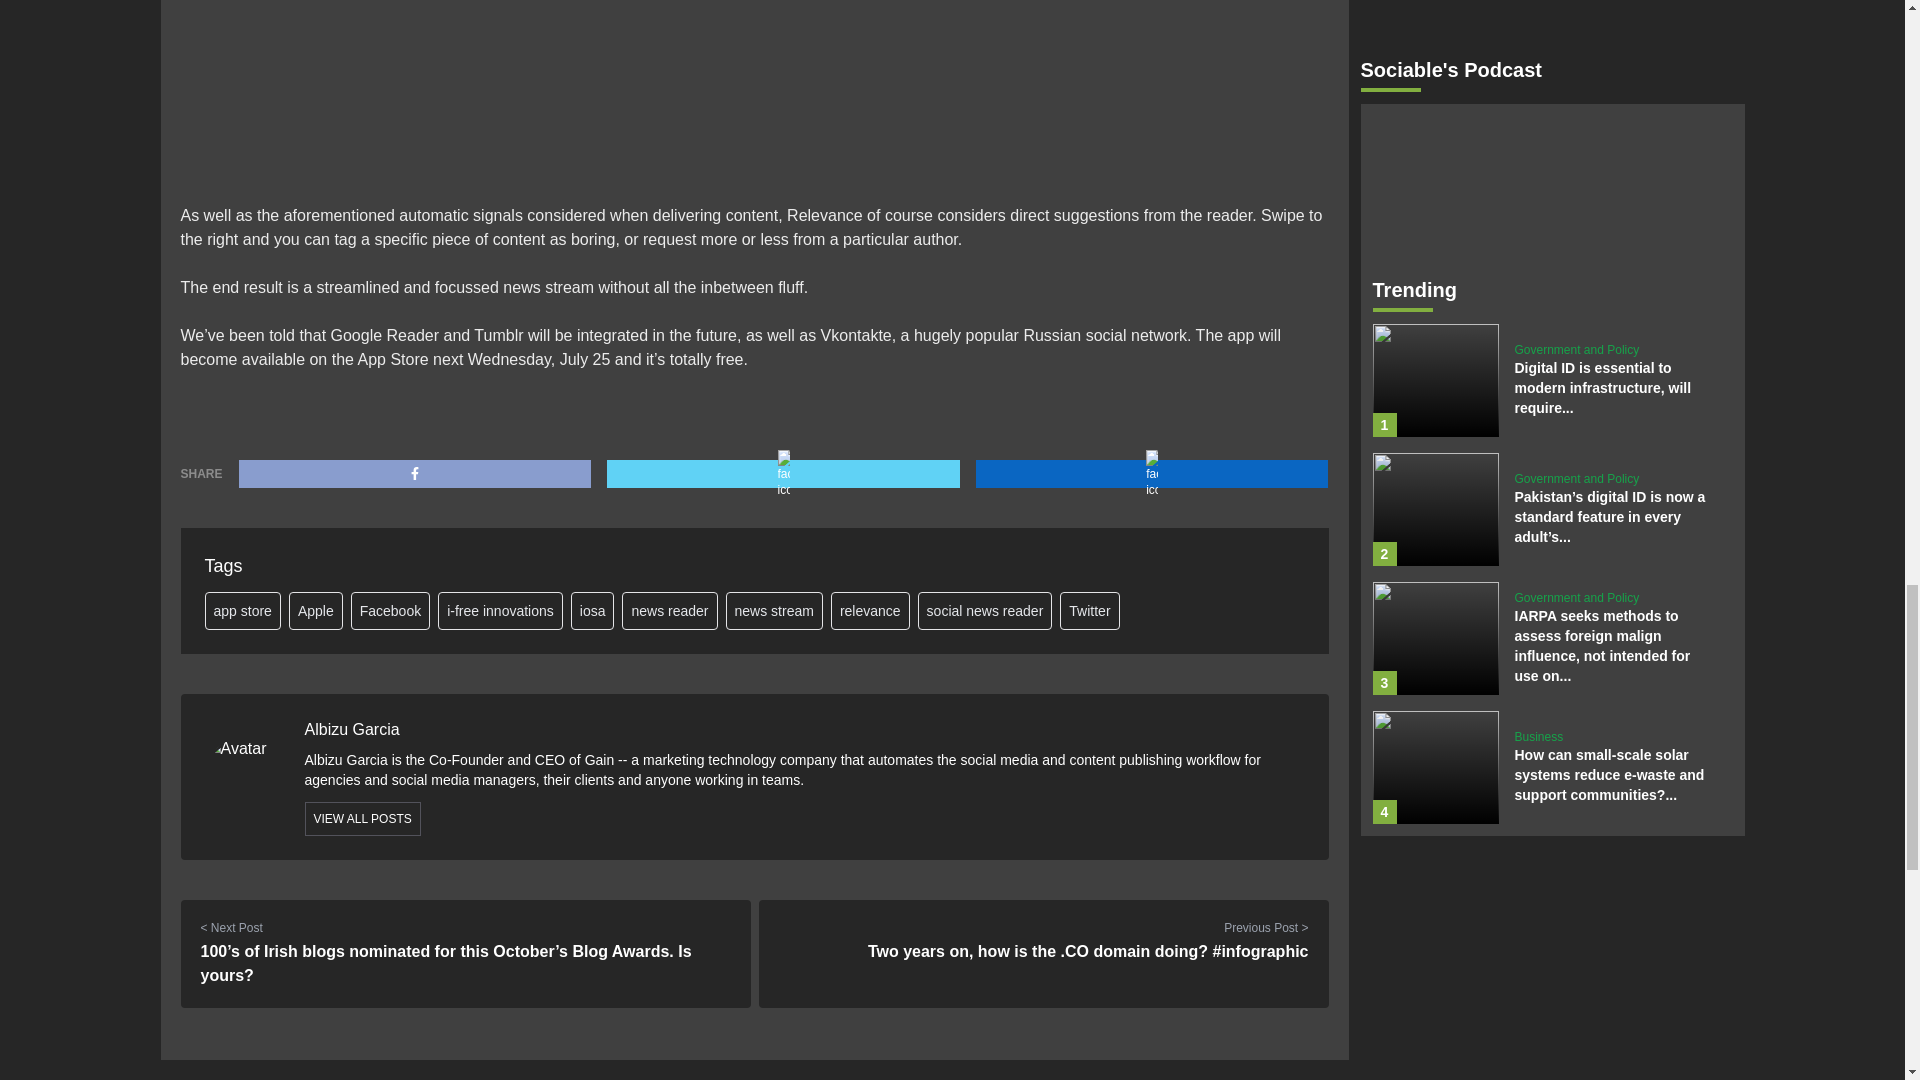  Describe the element at coordinates (424, 90) in the screenshot. I see `Relevance app` at that location.